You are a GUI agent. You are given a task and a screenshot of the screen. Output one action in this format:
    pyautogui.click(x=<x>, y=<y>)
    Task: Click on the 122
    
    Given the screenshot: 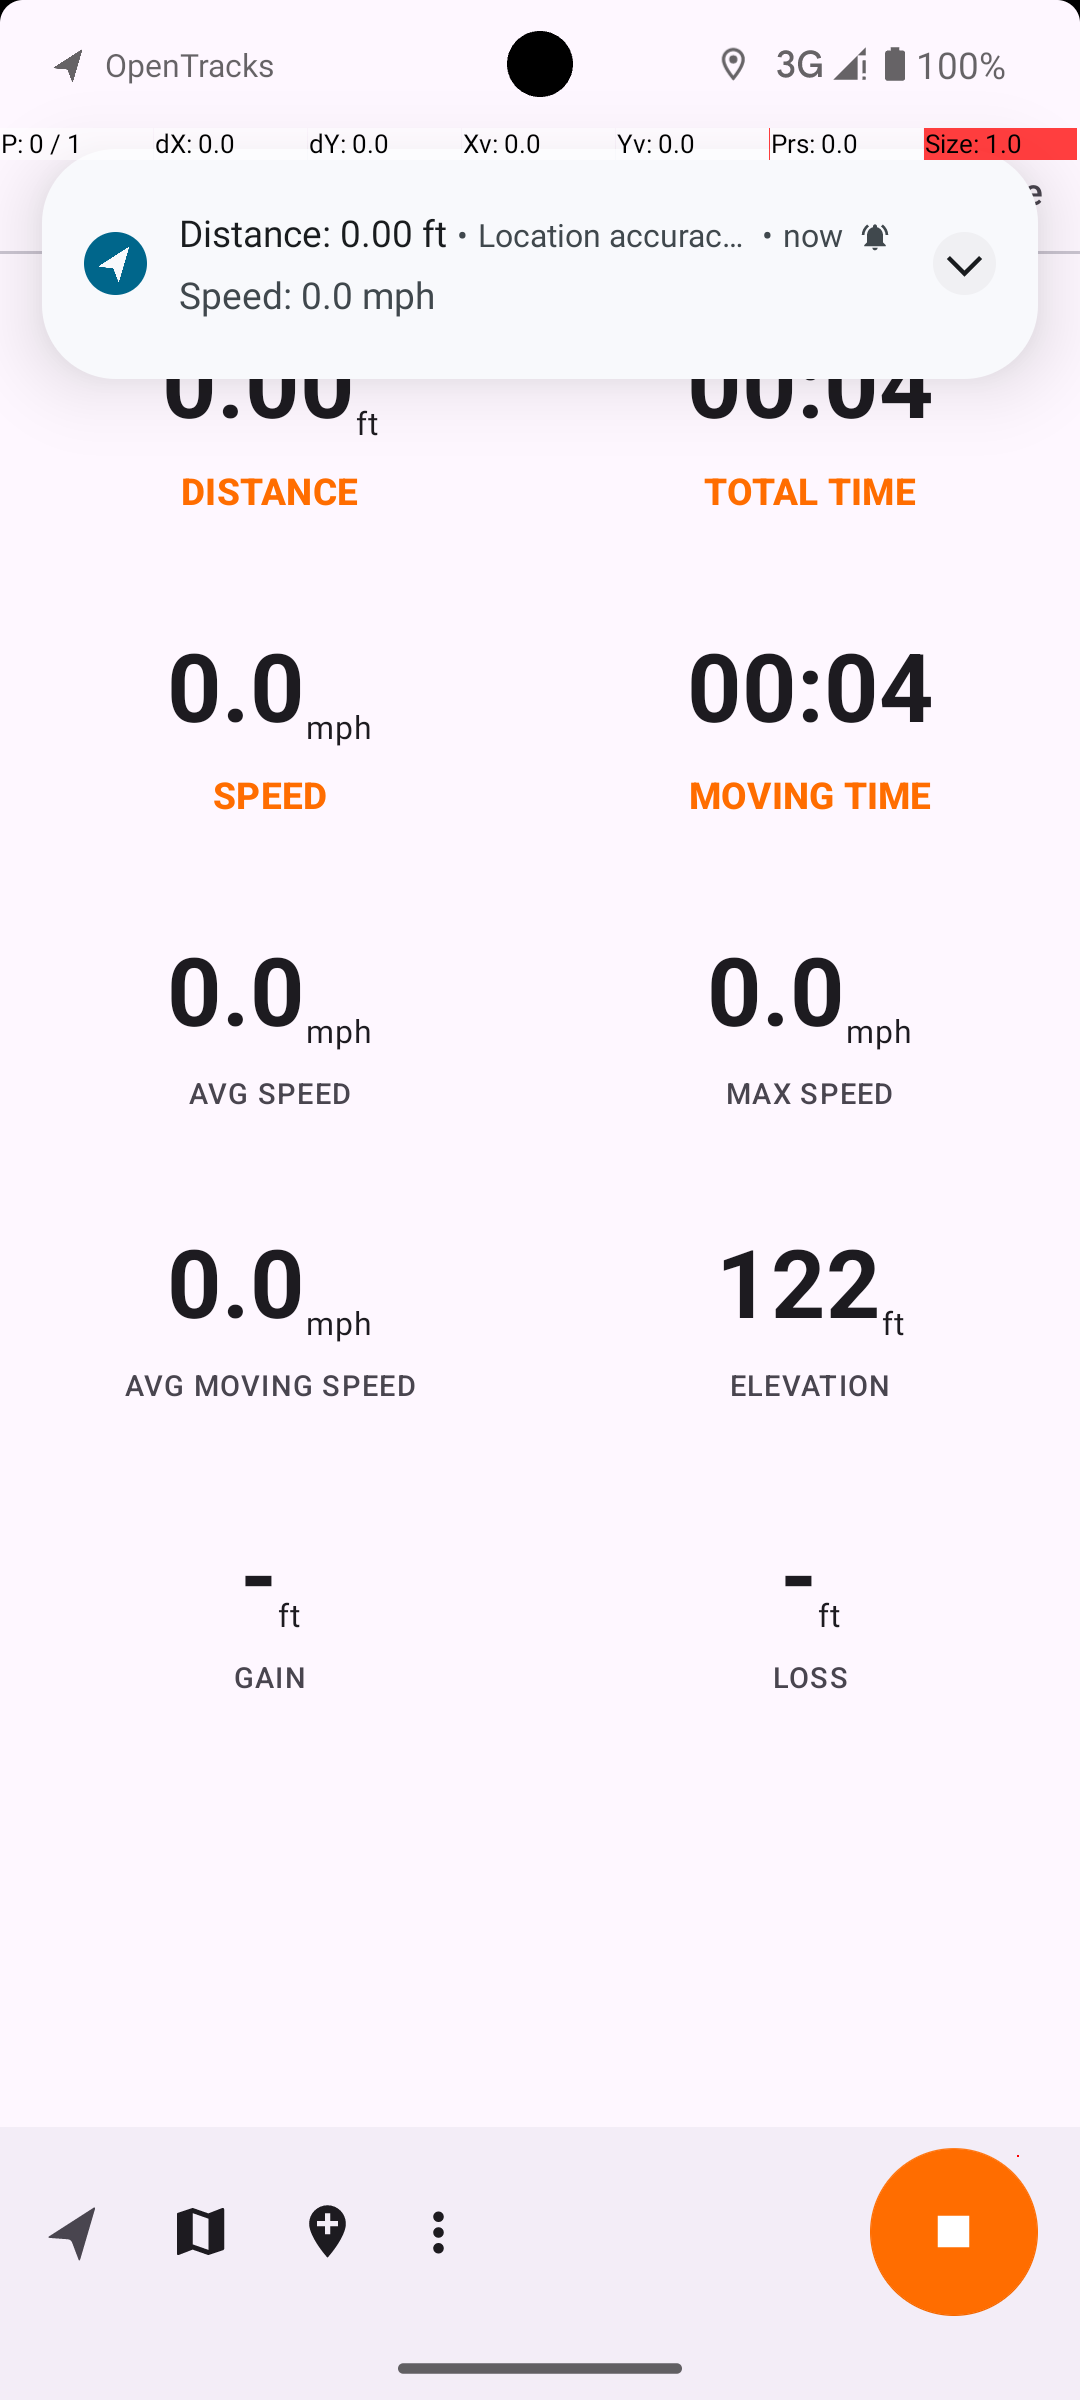 What is the action you would take?
    pyautogui.click(x=798, y=1280)
    